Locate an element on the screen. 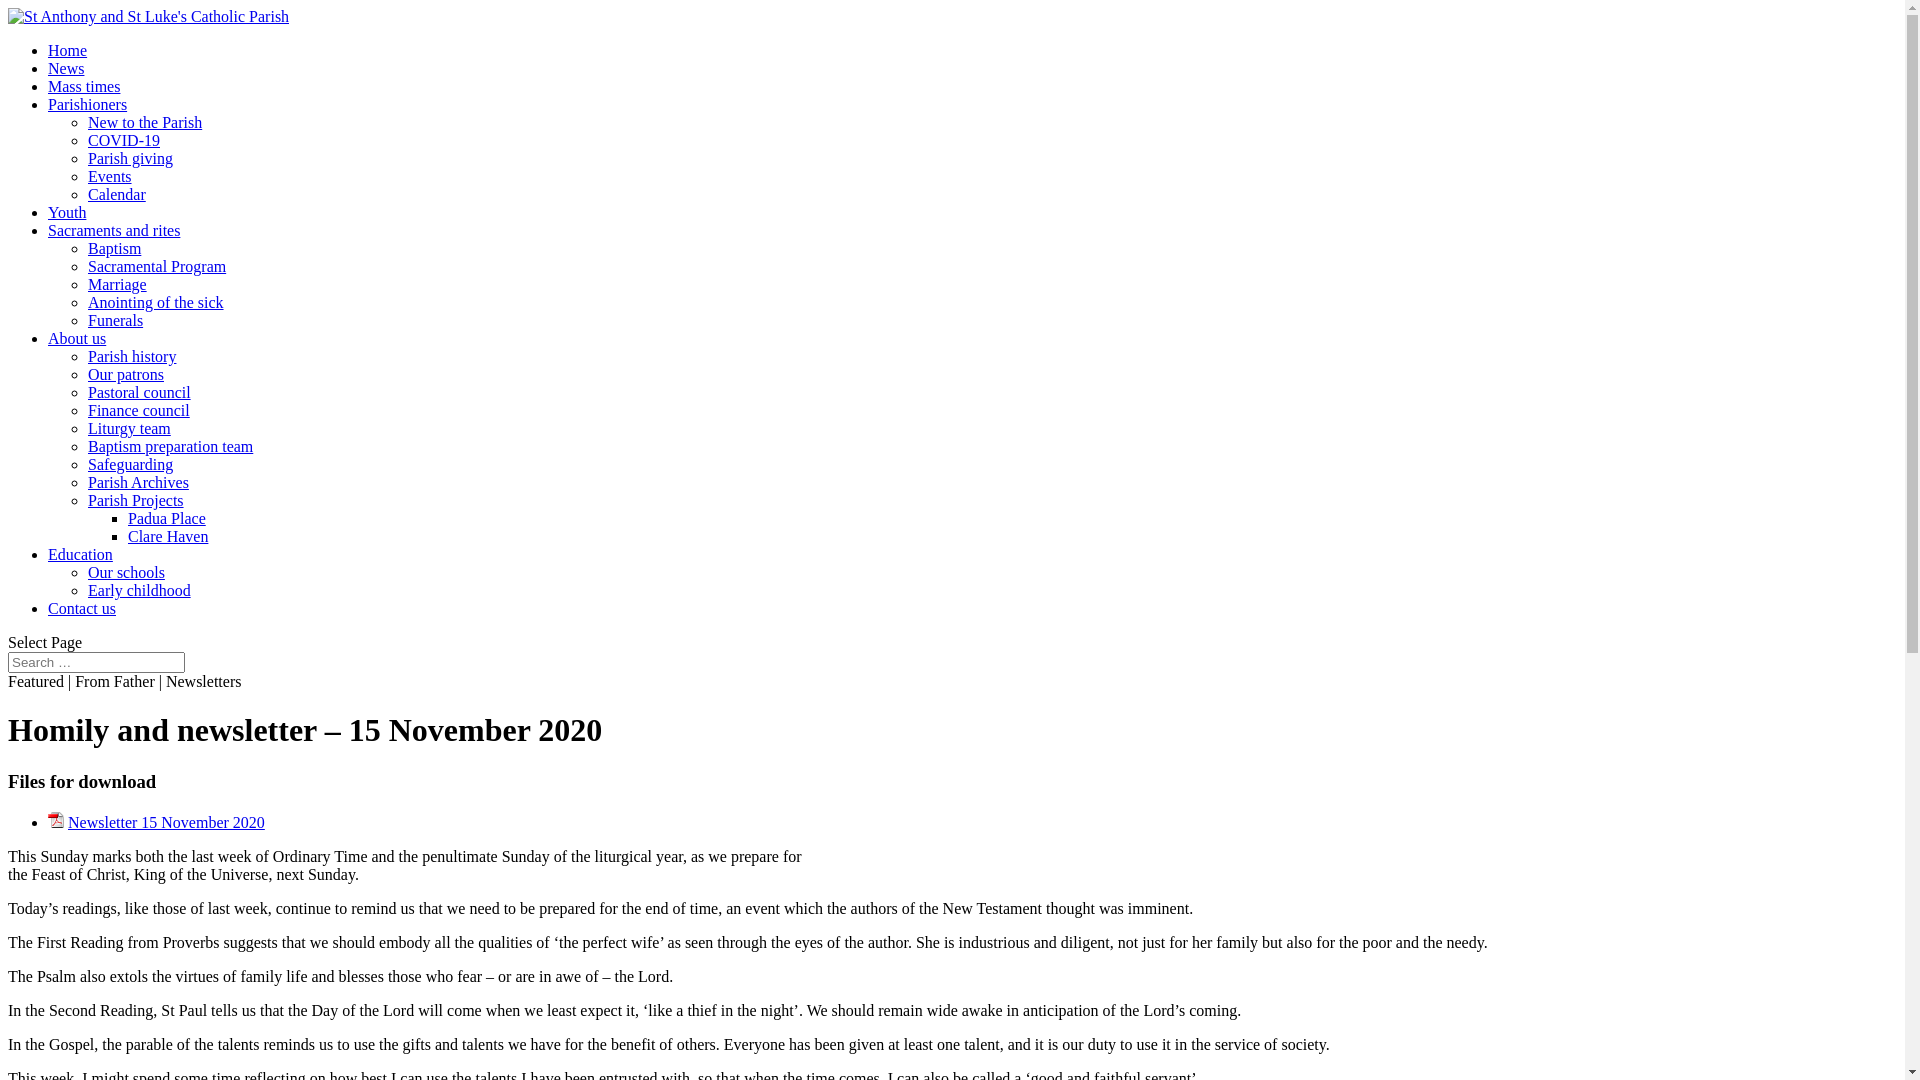 This screenshot has height=1080, width=1920. Padua Place is located at coordinates (167, 518).